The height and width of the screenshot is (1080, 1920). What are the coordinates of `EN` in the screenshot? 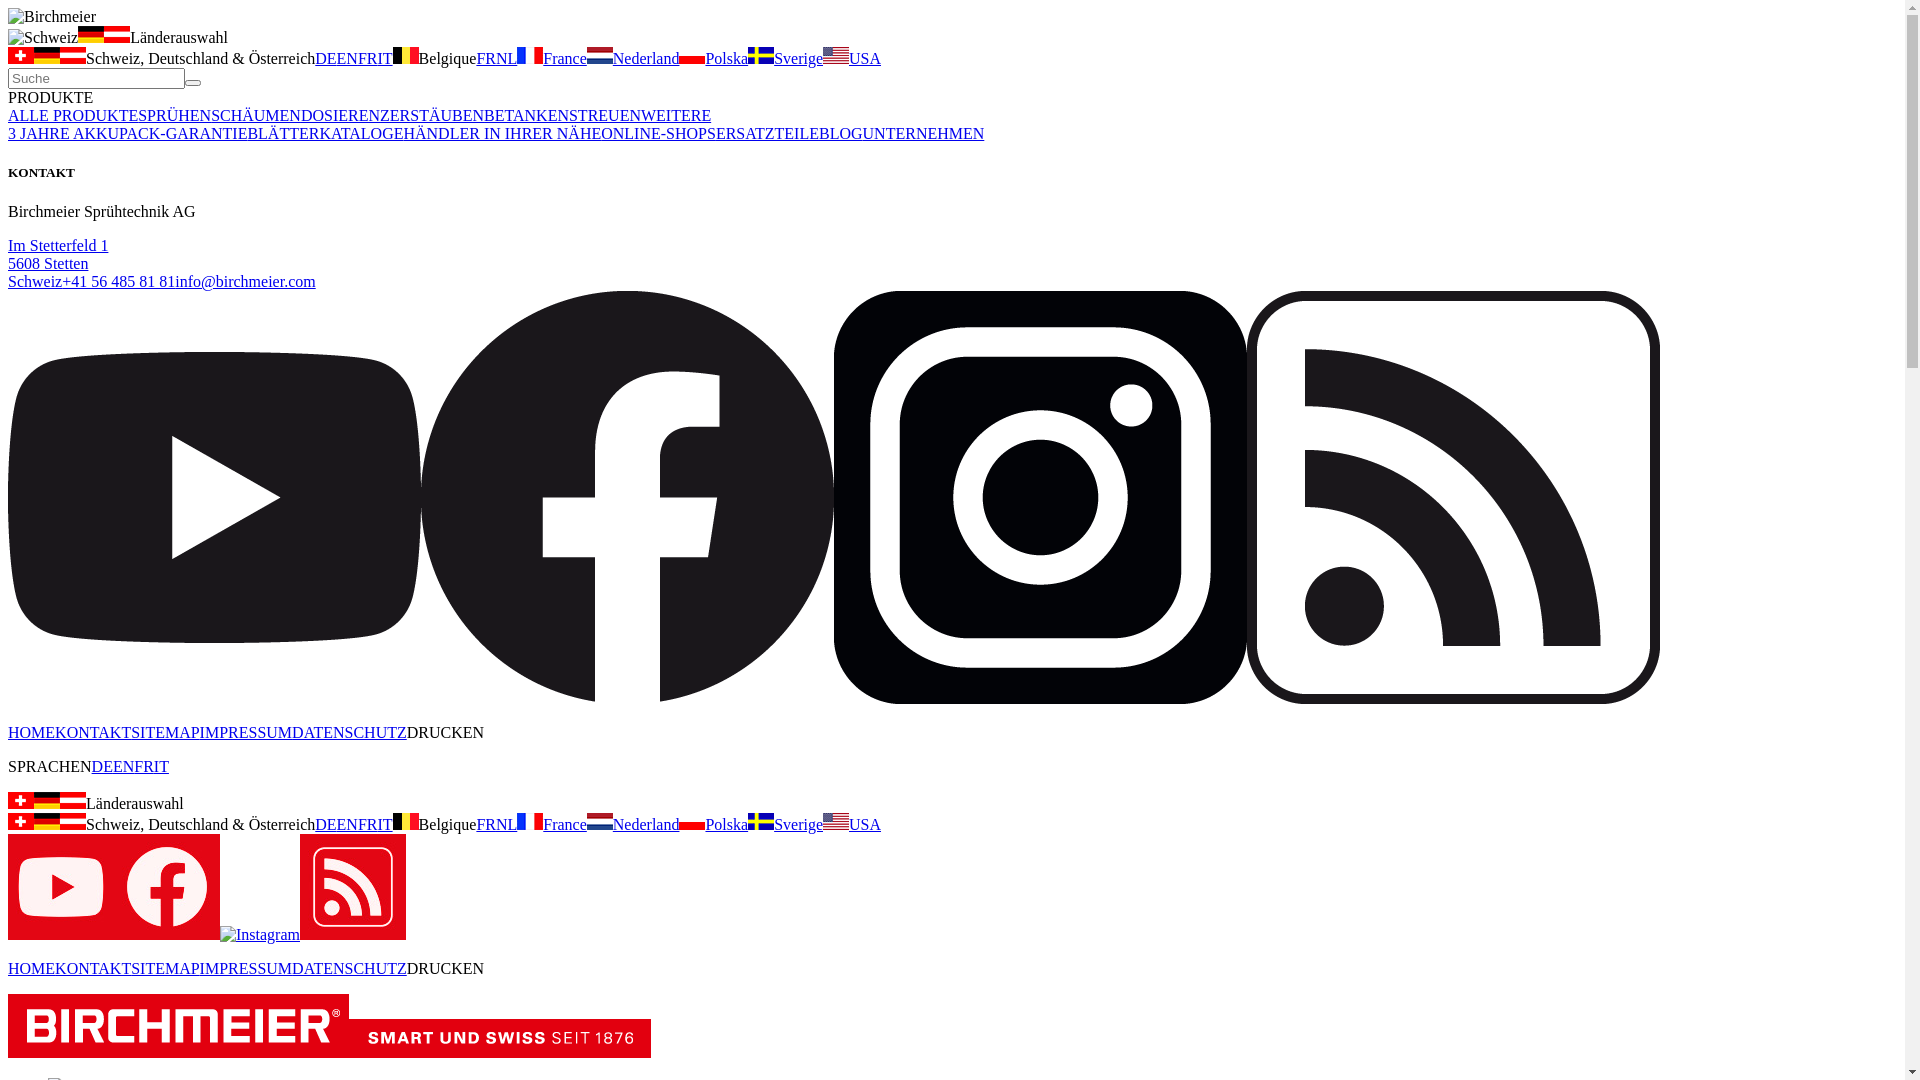 It's located at (124, 766).